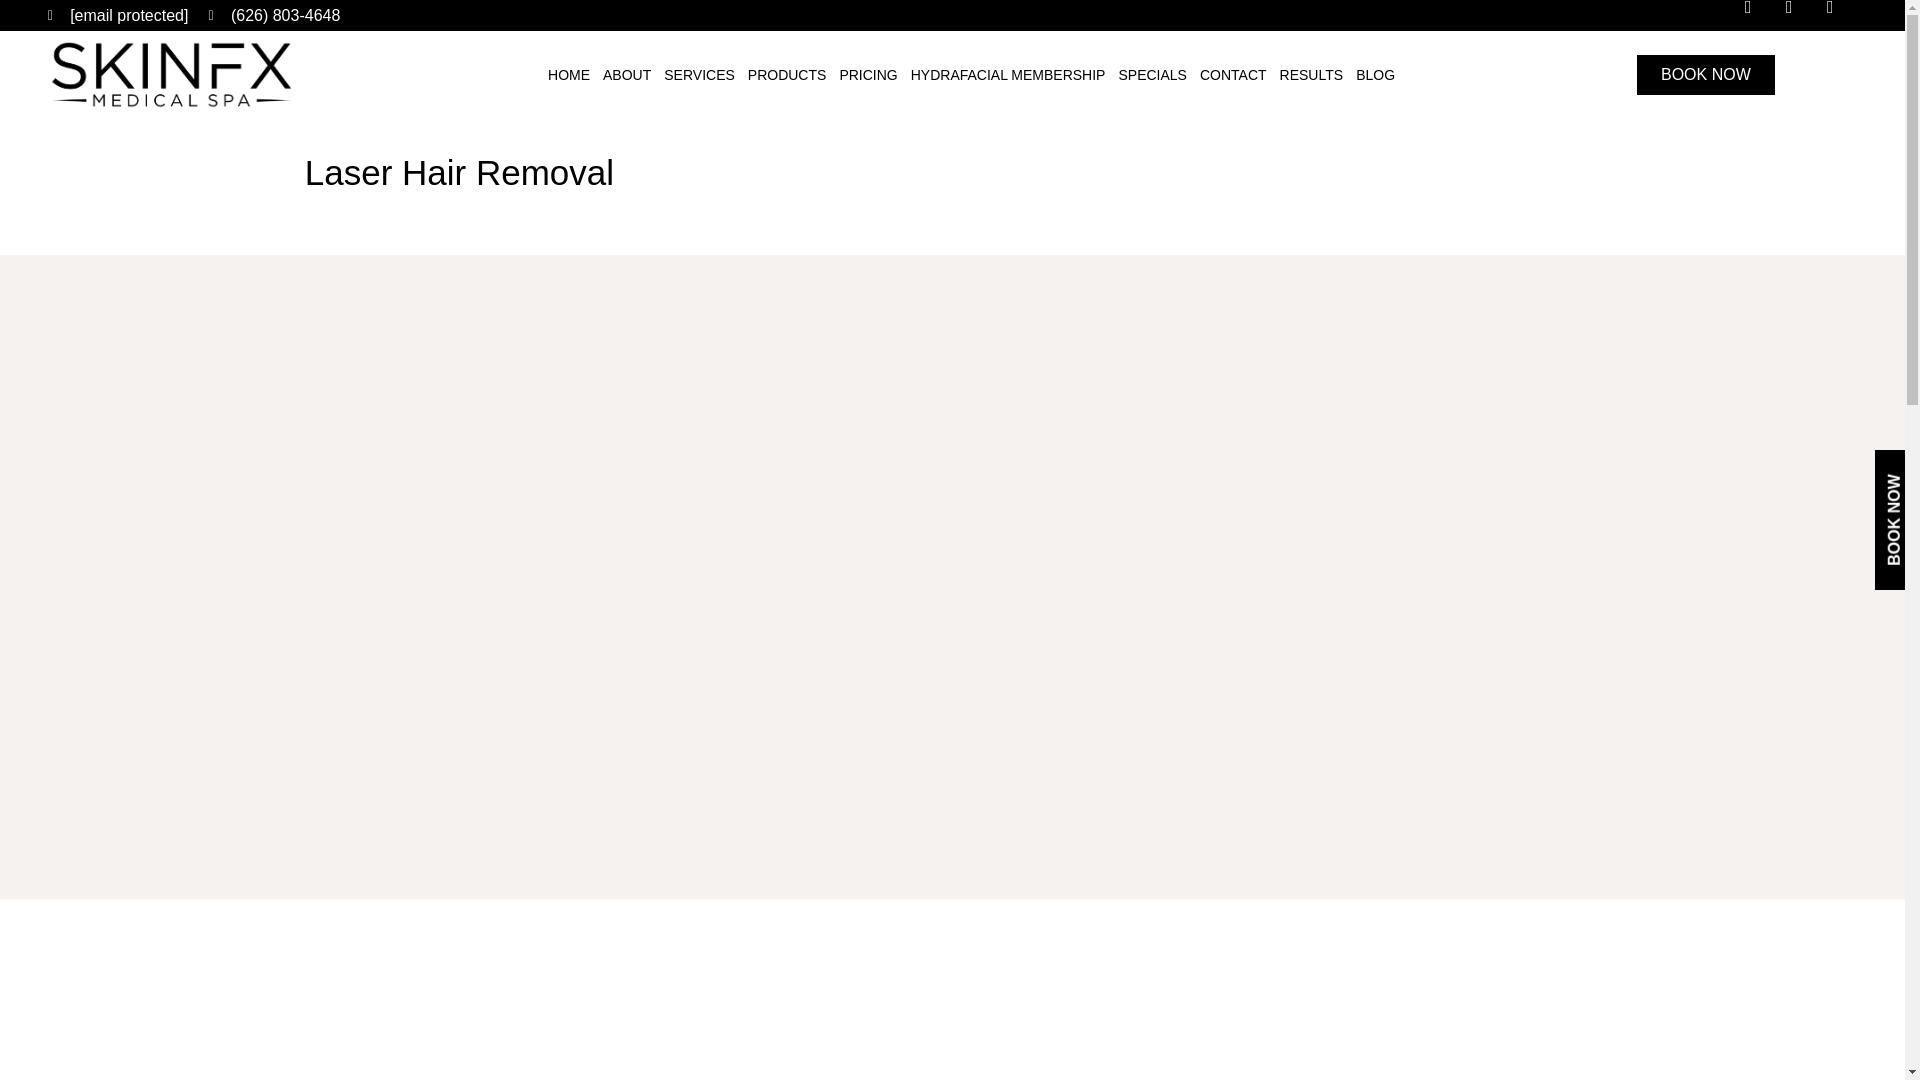 The image size is (1920, 1080). I want to click on HOME, so click(569, 75).